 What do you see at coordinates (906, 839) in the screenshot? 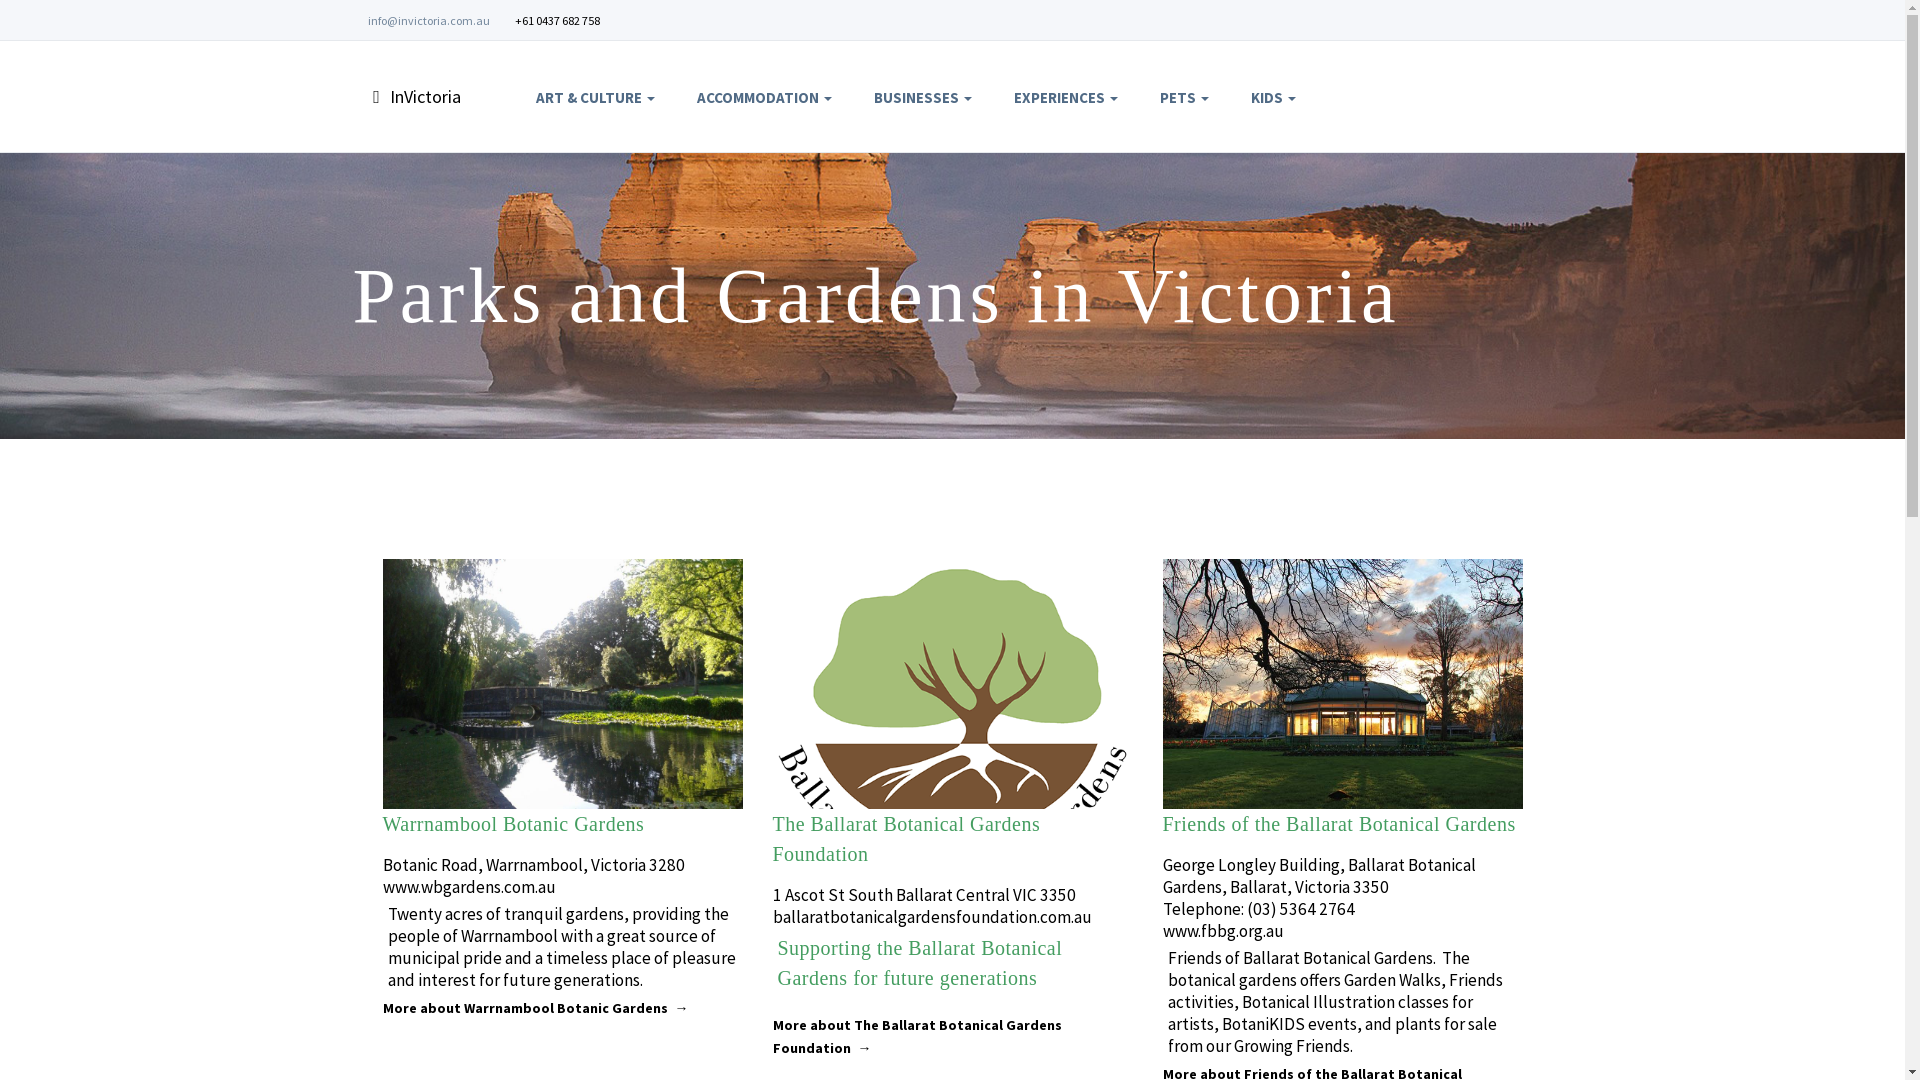
I see `The Ballarat Botanical Gardens Foundation` at bounding box center [906, 839].